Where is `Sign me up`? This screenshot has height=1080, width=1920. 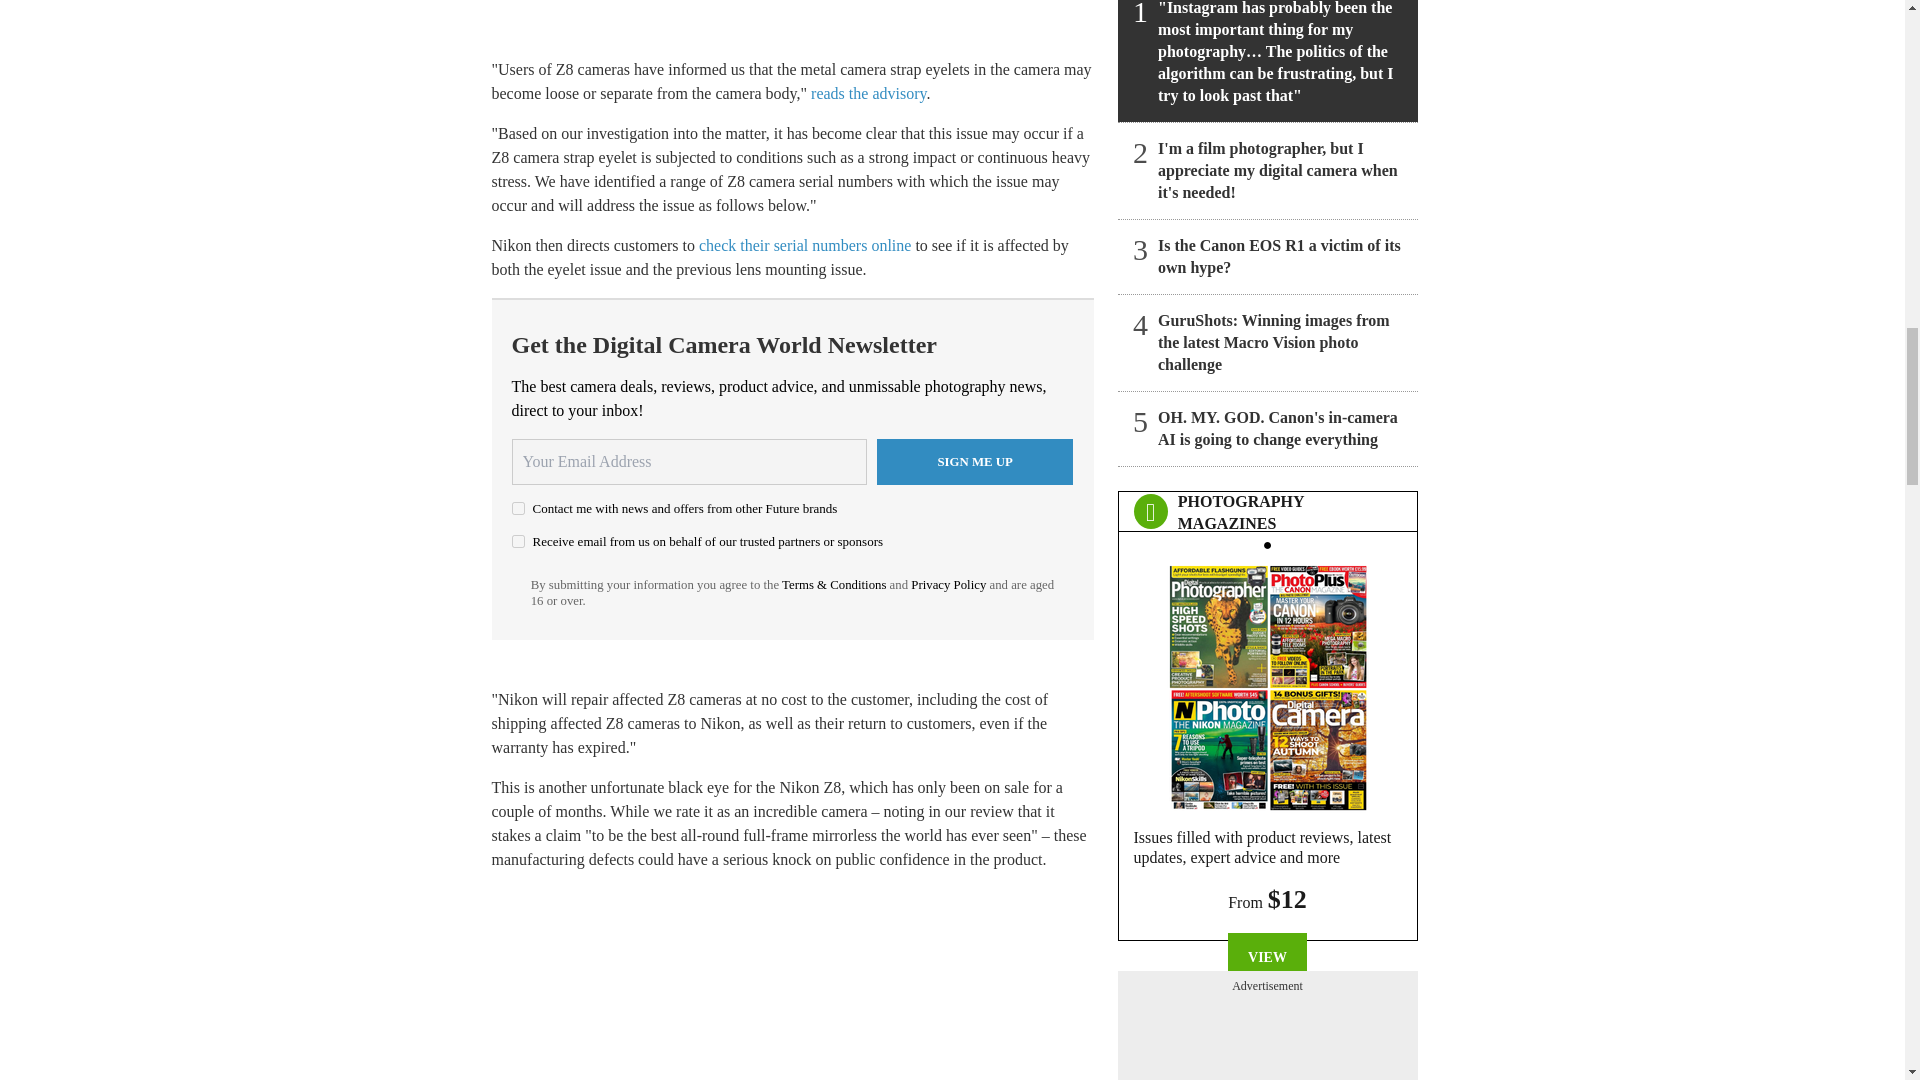
Sign me up is located at coordinates (975, 461).